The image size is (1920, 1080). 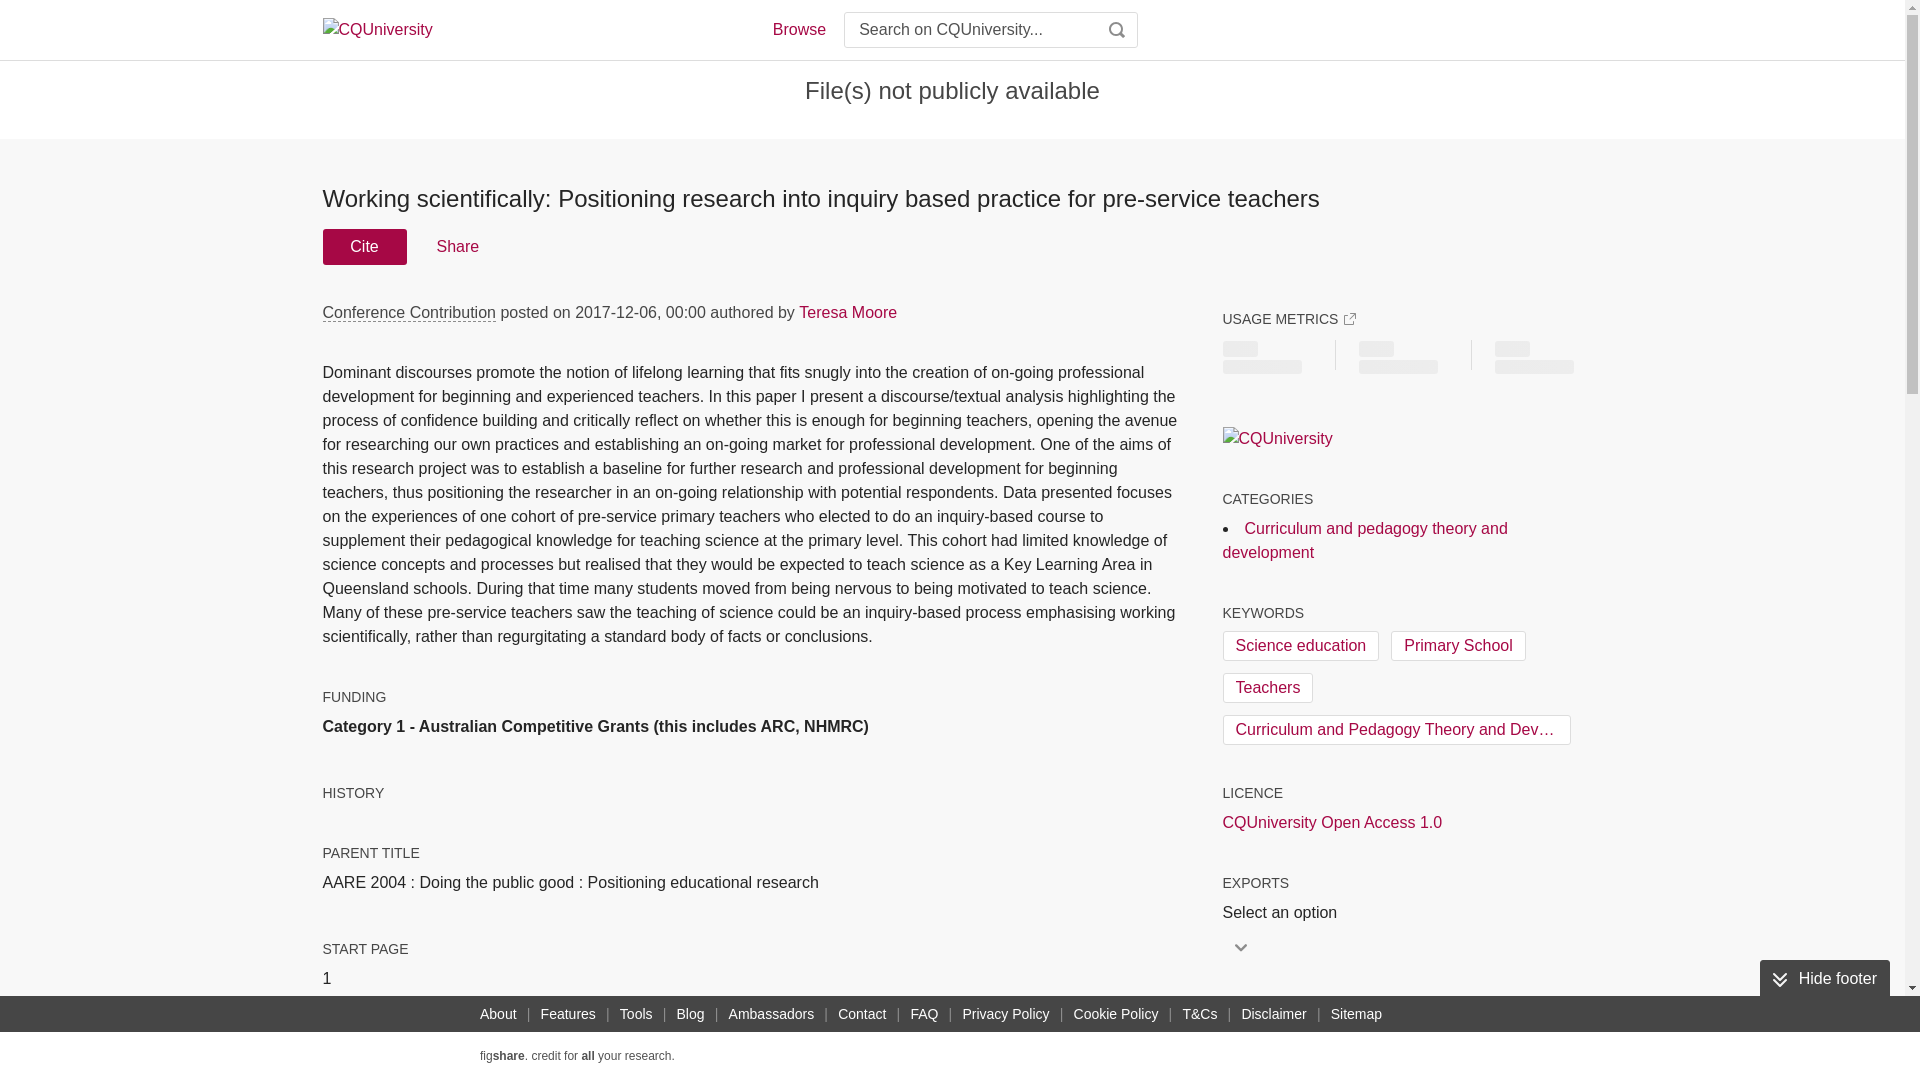 I want to click on Curriculum and pedagogy theory and development, so click(x=1364, y=540).